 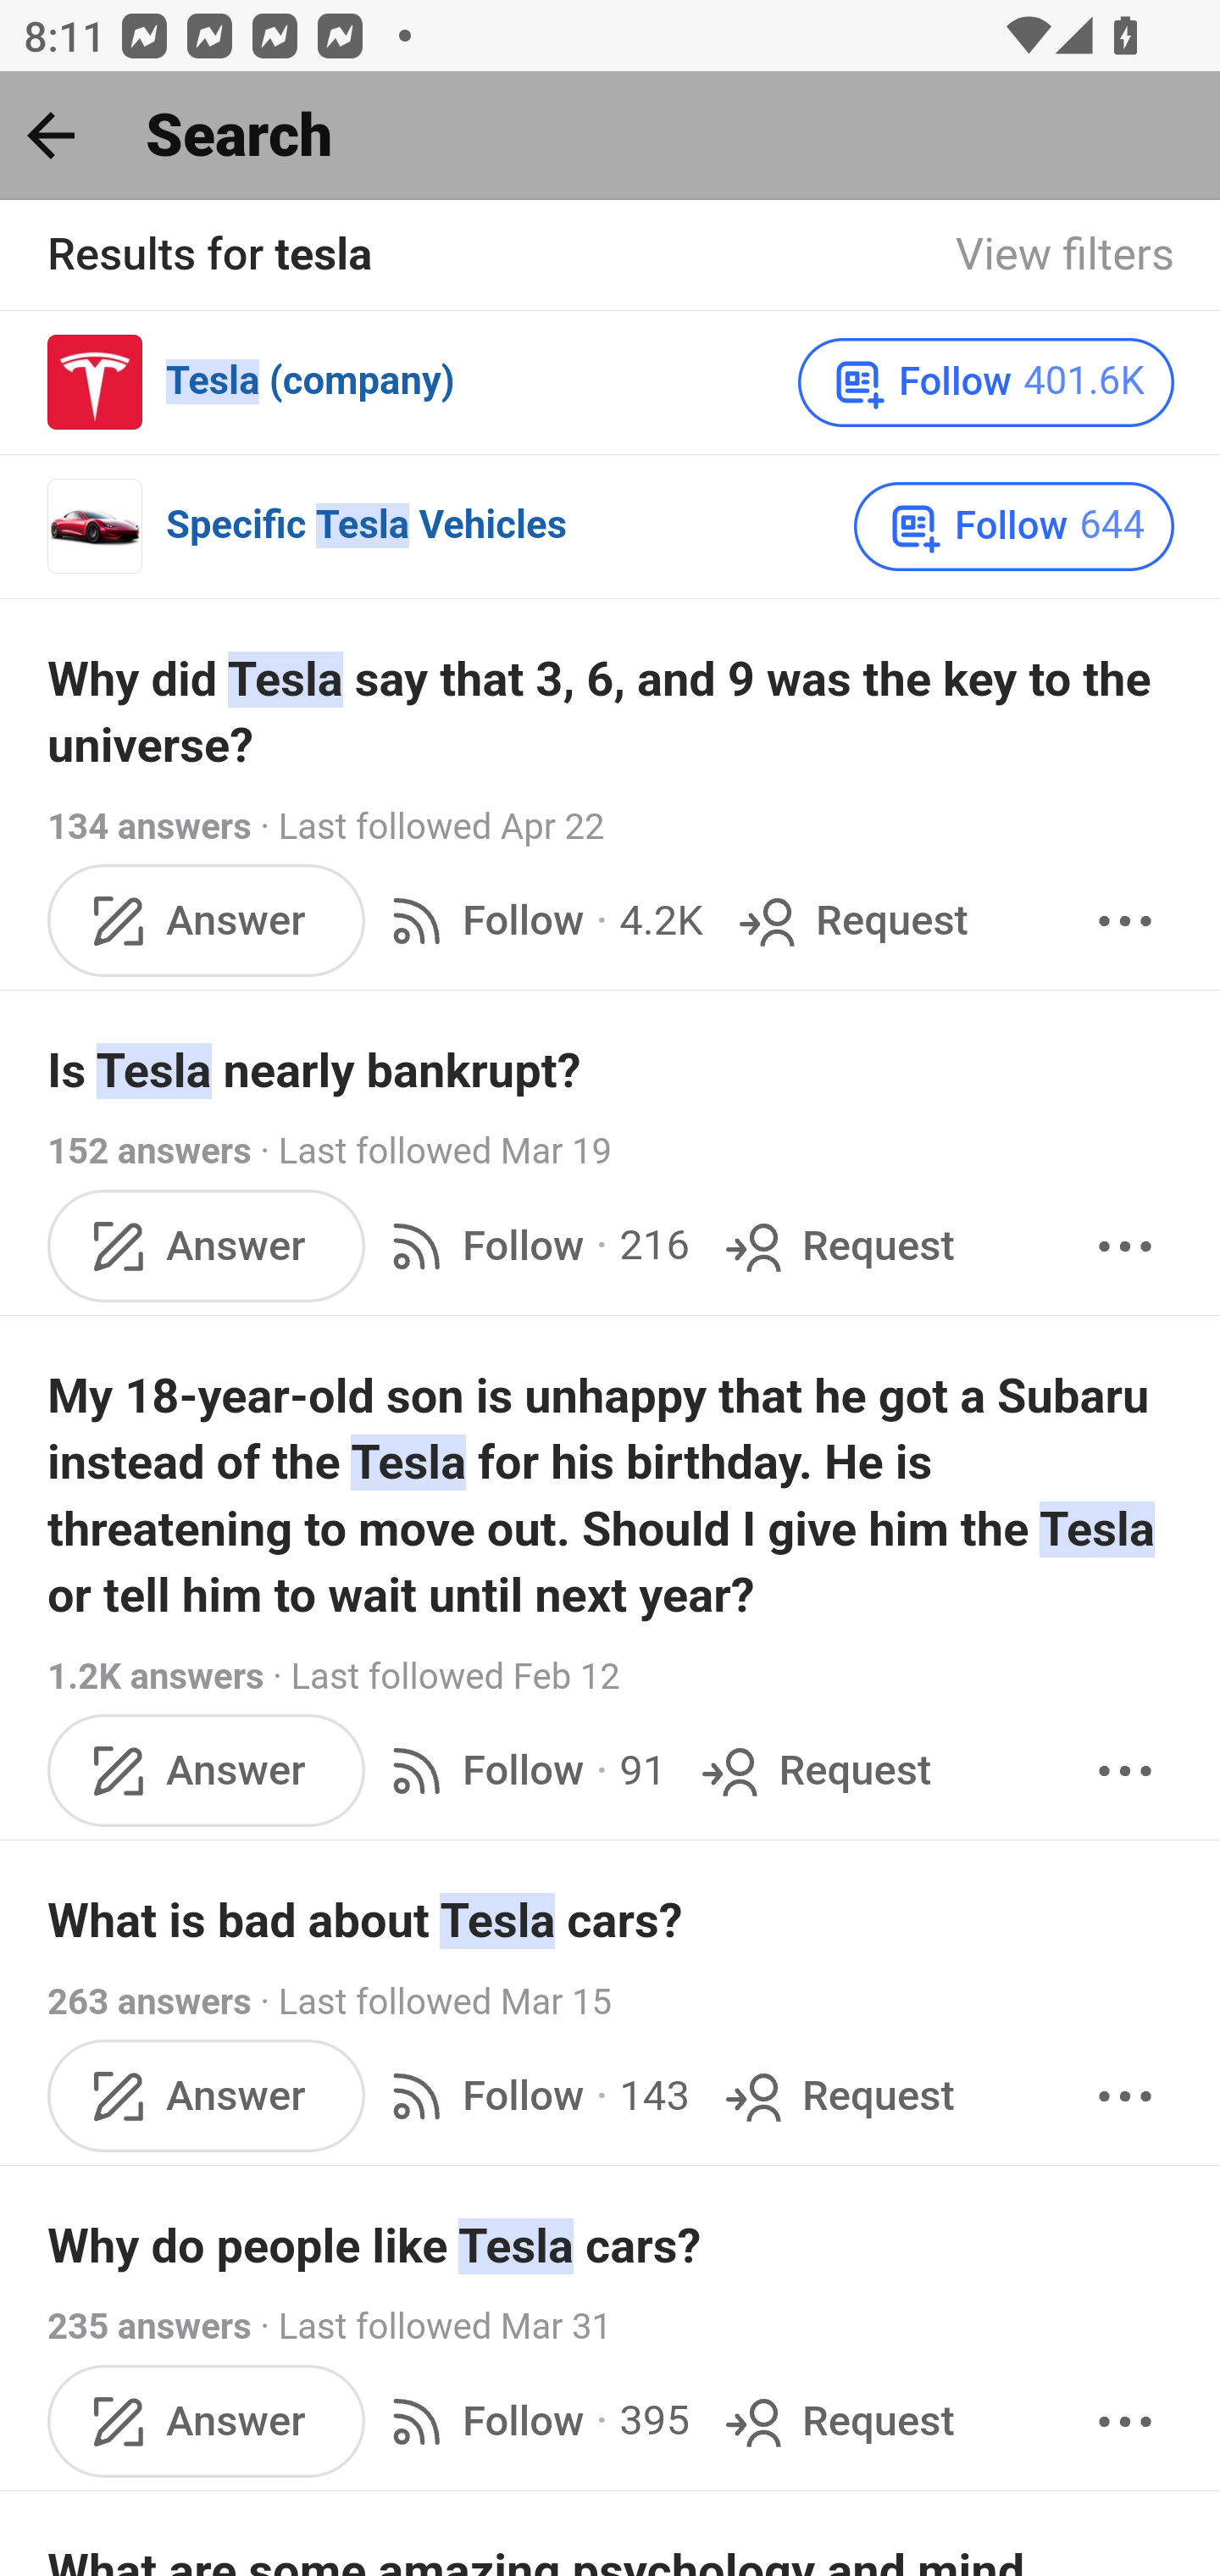 What do you see at coordinates (149, 2001) in the screenshot?
I see `263 answers 263  answers` at bounding box center [149, 2001].